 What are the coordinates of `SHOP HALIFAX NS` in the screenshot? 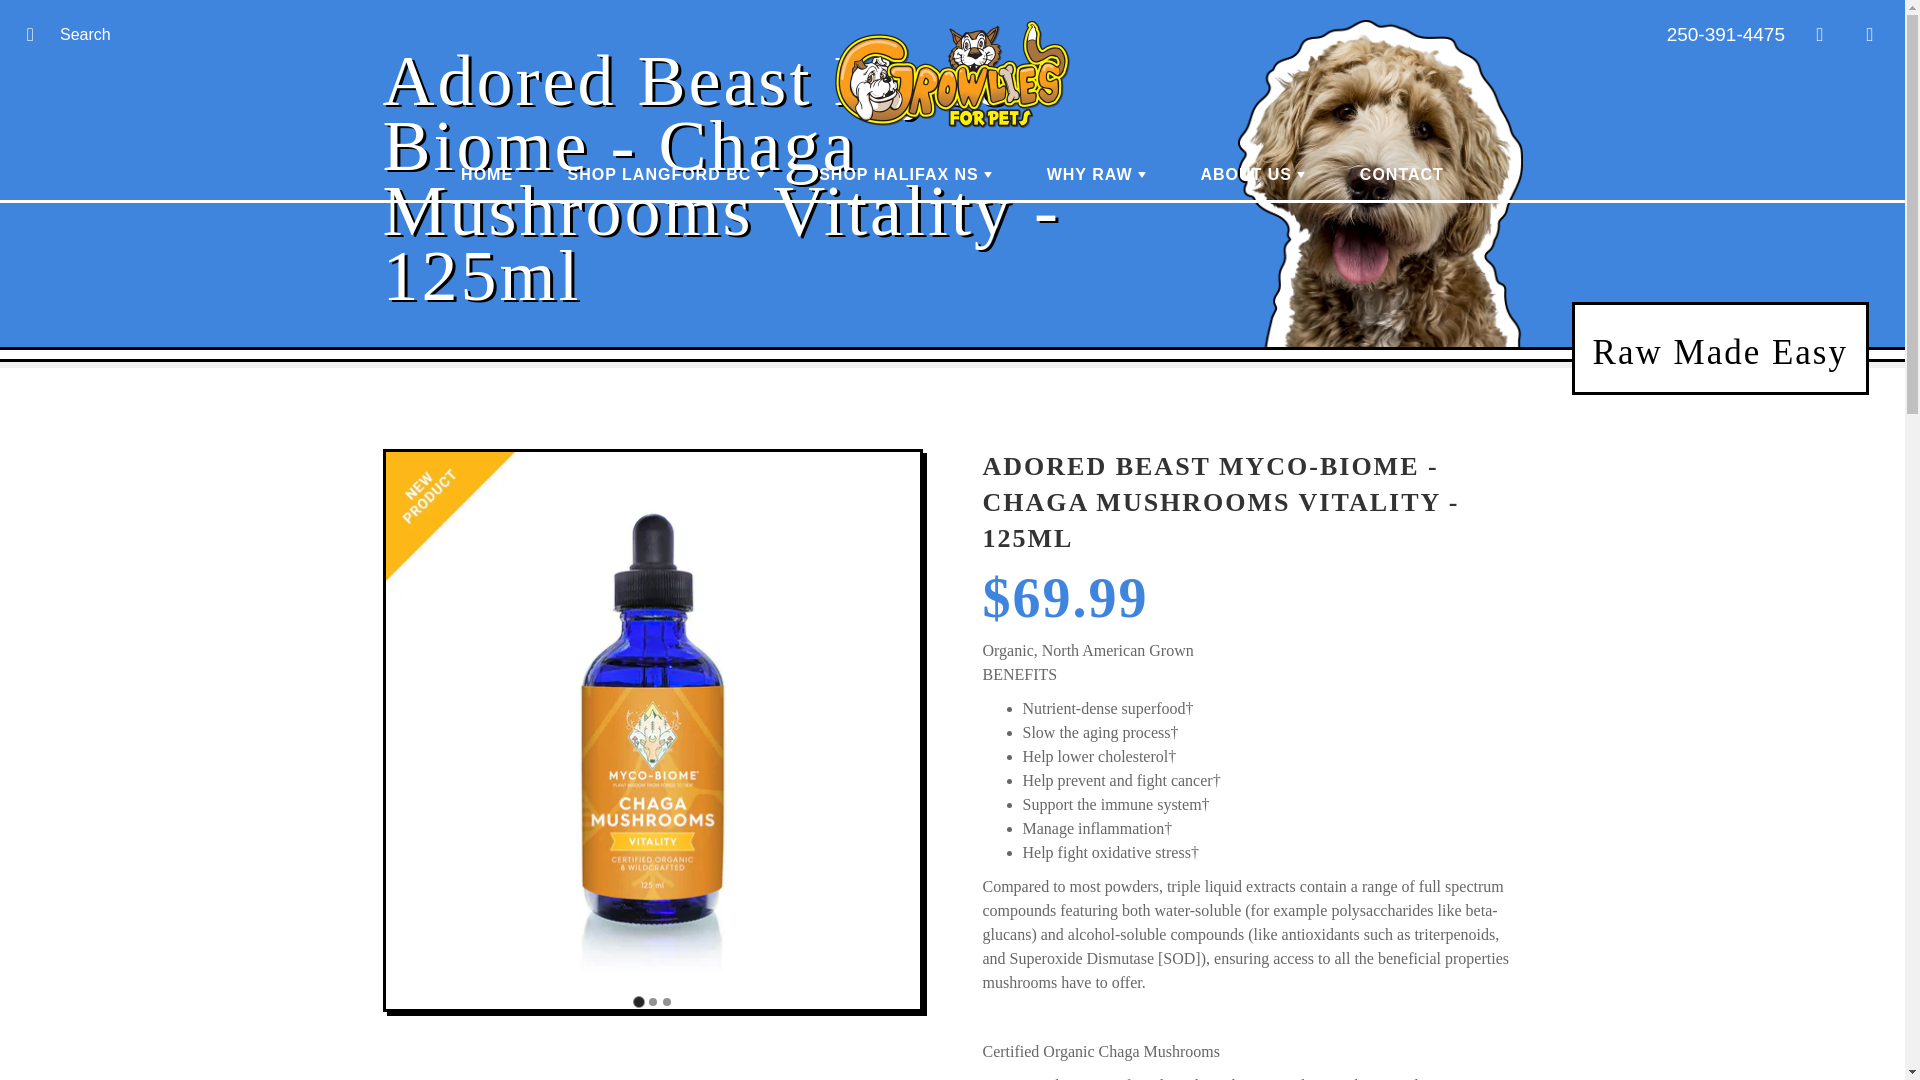 It's located at (906, 174).